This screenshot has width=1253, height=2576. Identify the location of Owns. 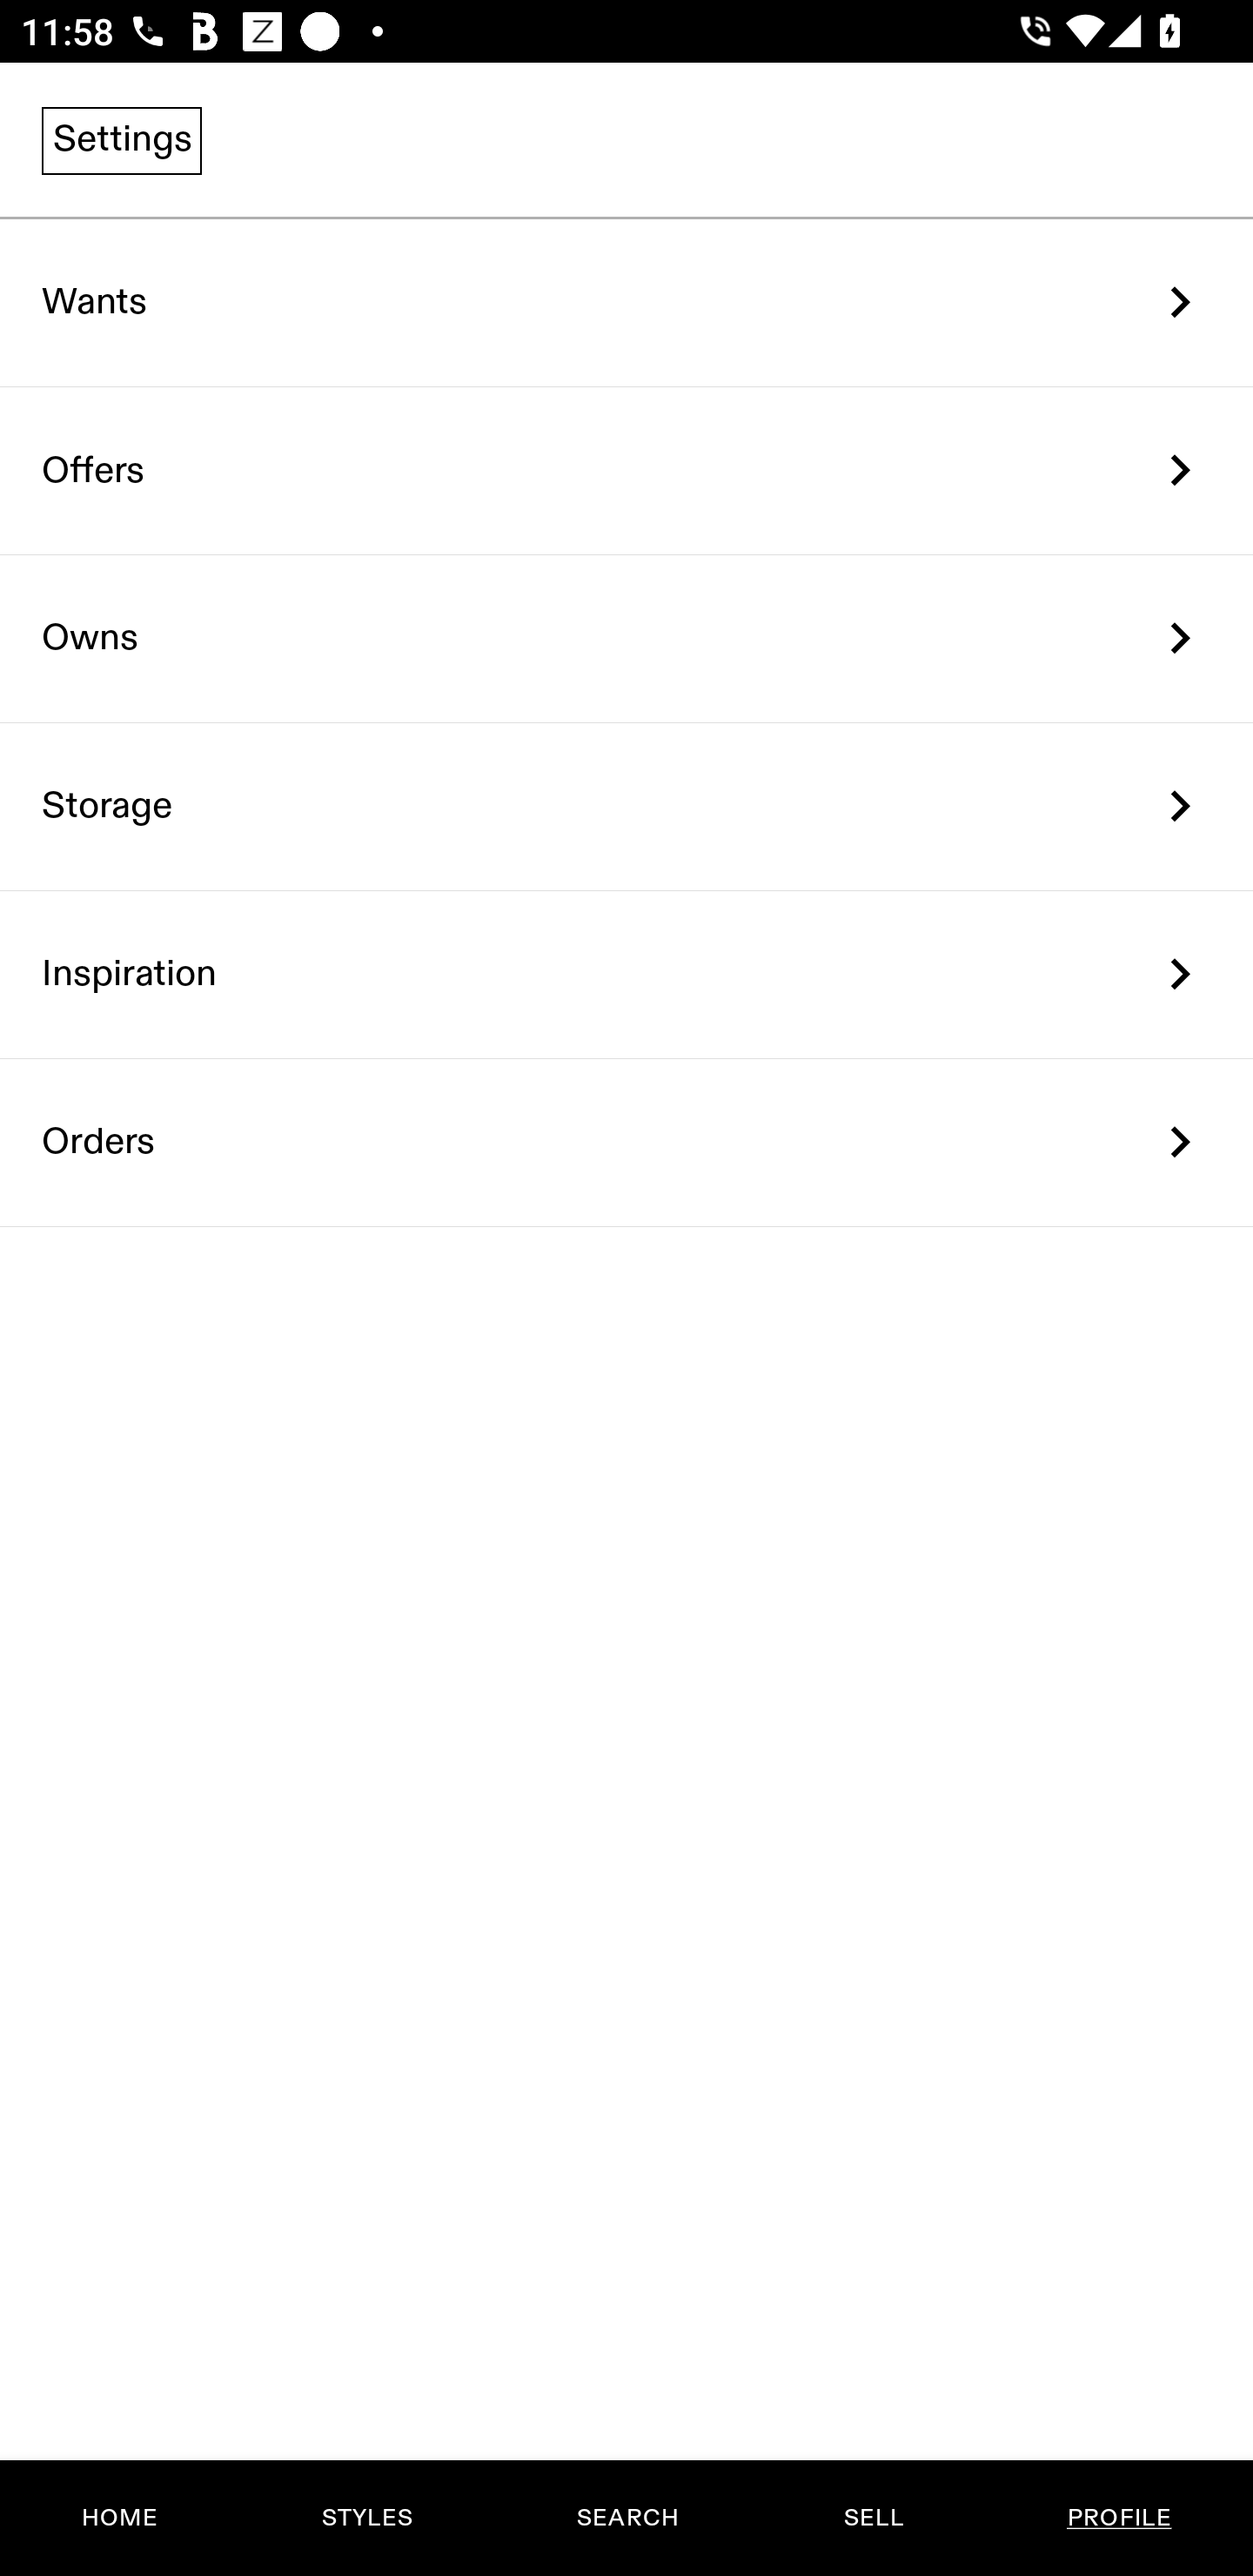
(626, 639).